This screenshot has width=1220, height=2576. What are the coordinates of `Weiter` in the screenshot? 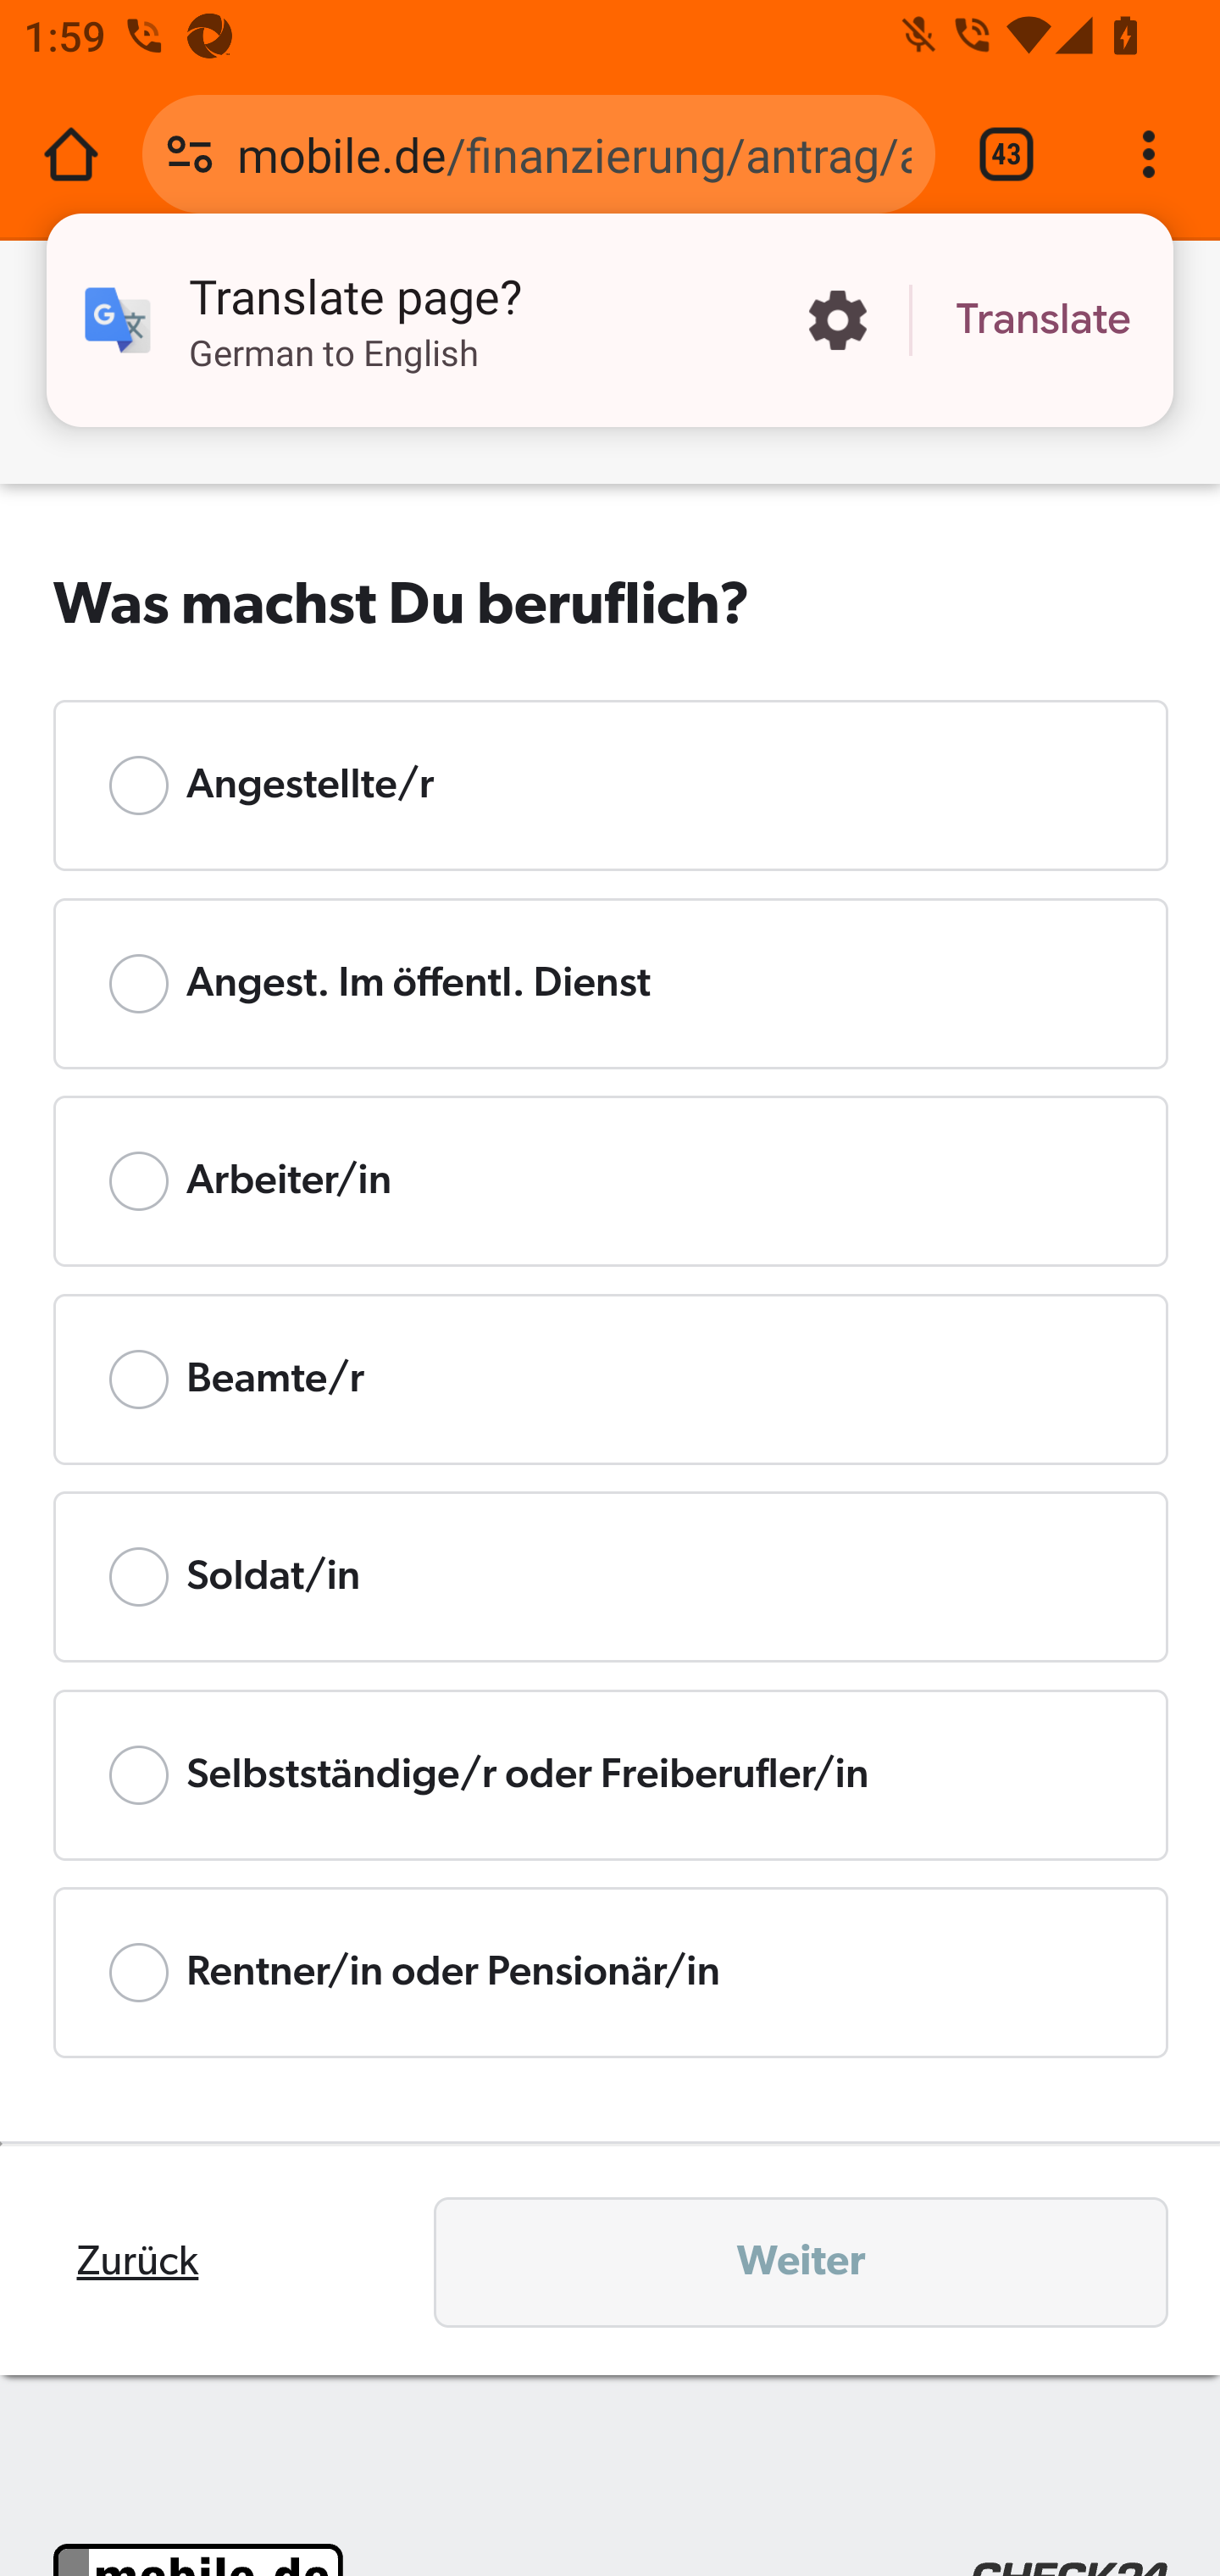 It's located at (801, 2262).